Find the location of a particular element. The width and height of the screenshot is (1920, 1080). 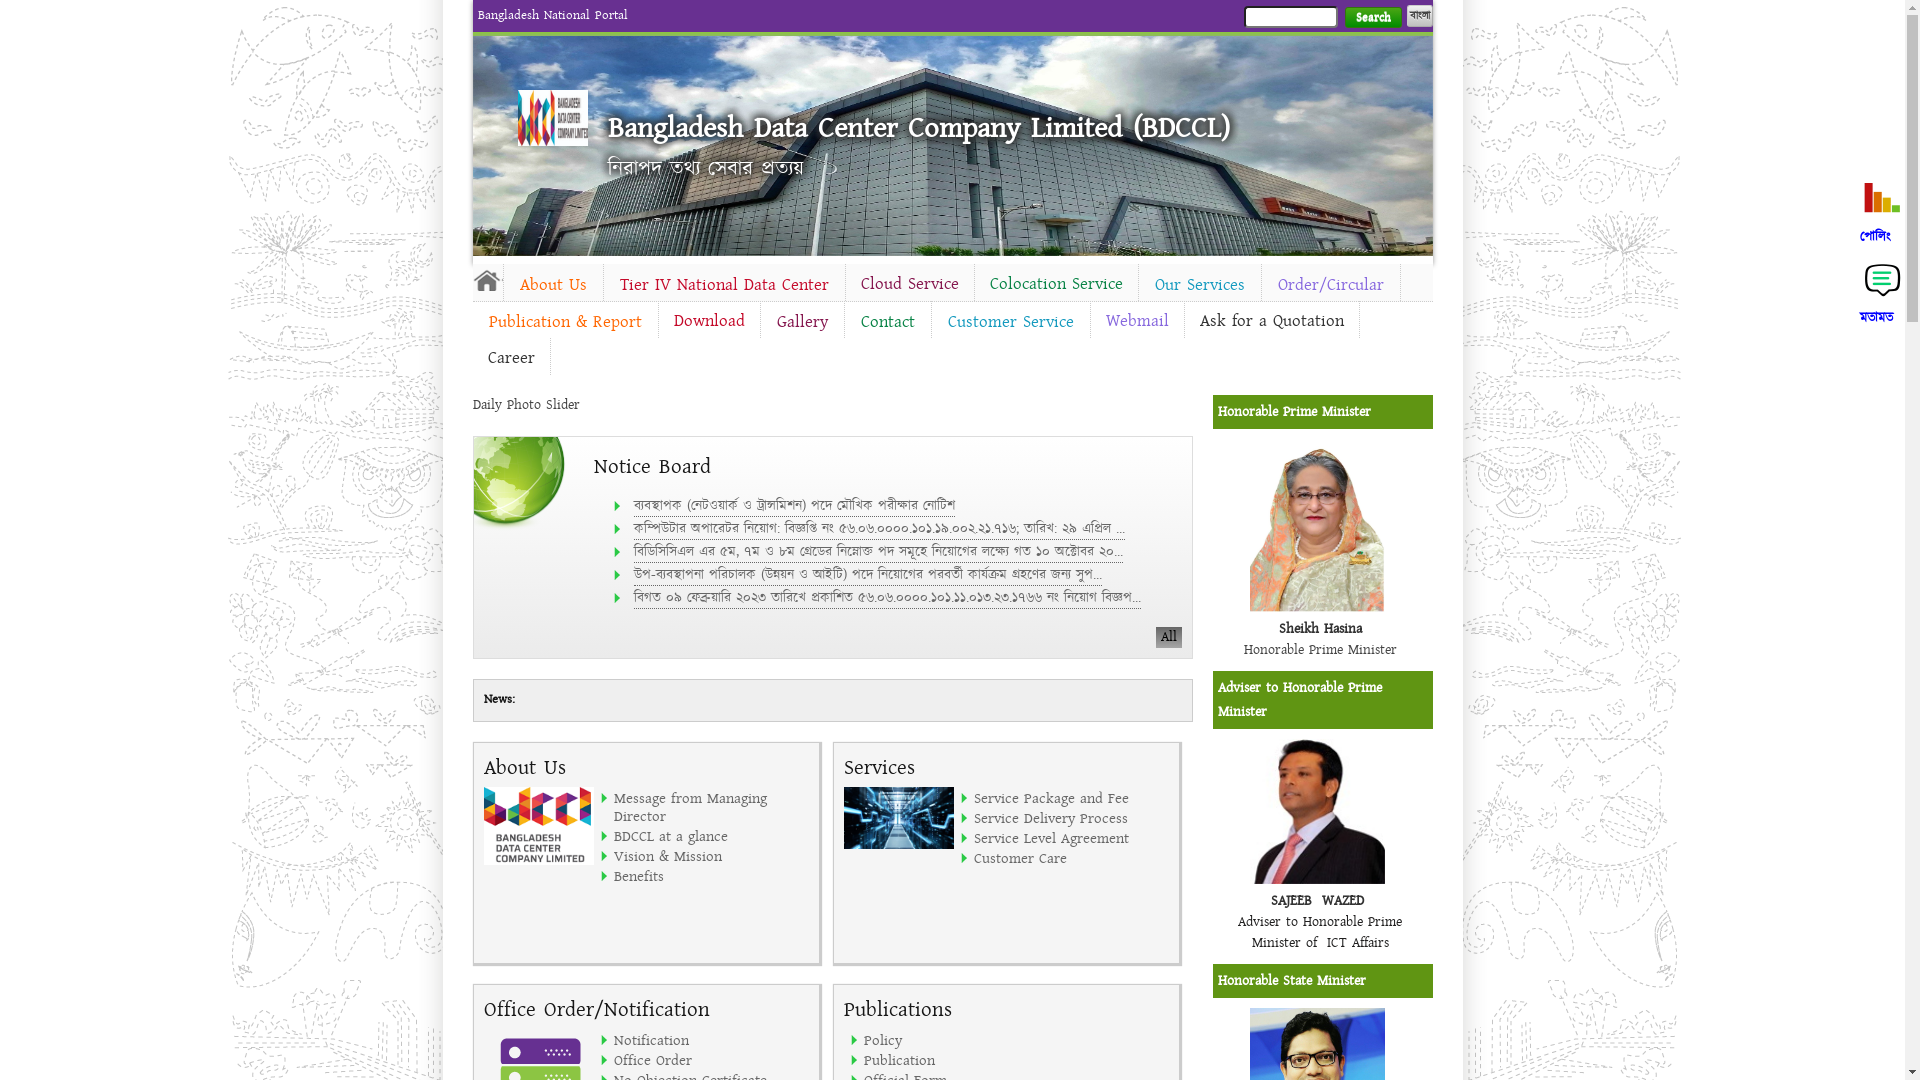

Tier IV National Data Center is located at coordinates (724, 285).